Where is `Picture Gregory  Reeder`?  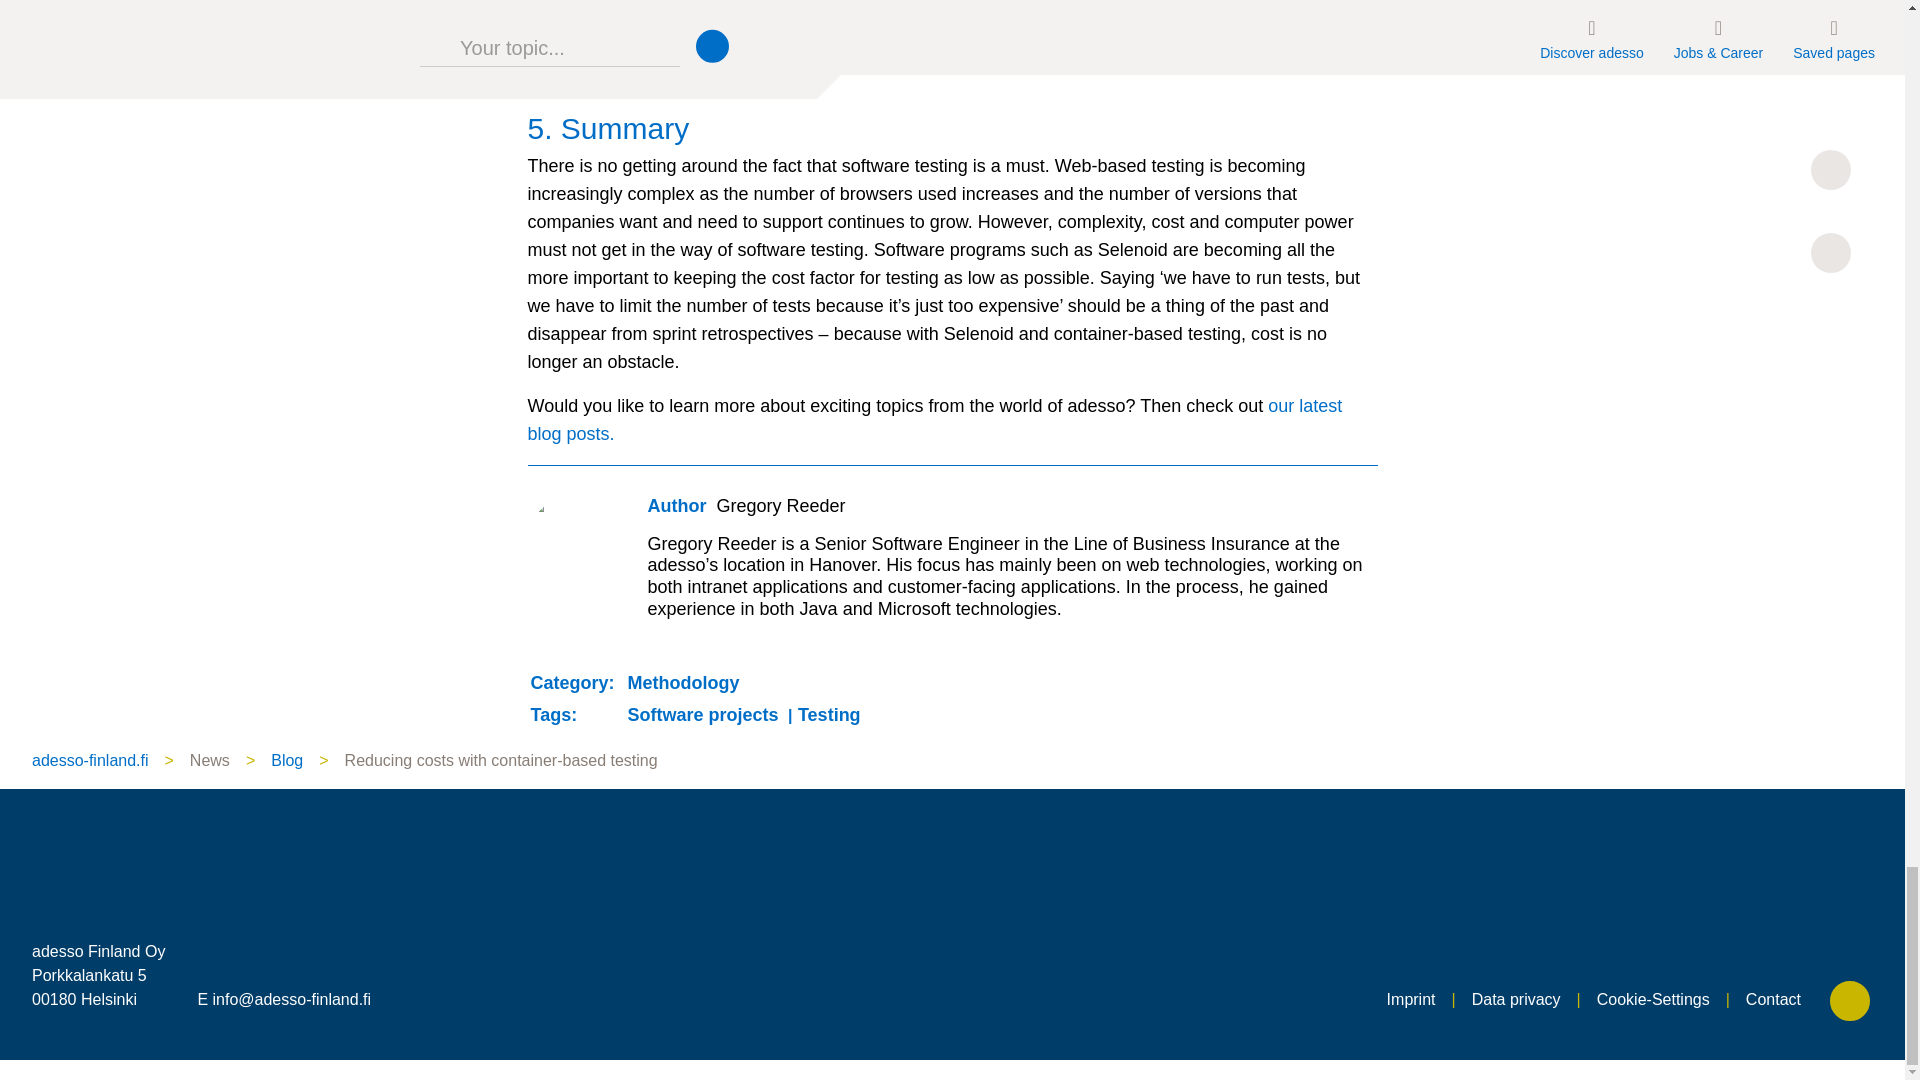
Picture Gregory  Reeder is located at coordinates (573, 540).